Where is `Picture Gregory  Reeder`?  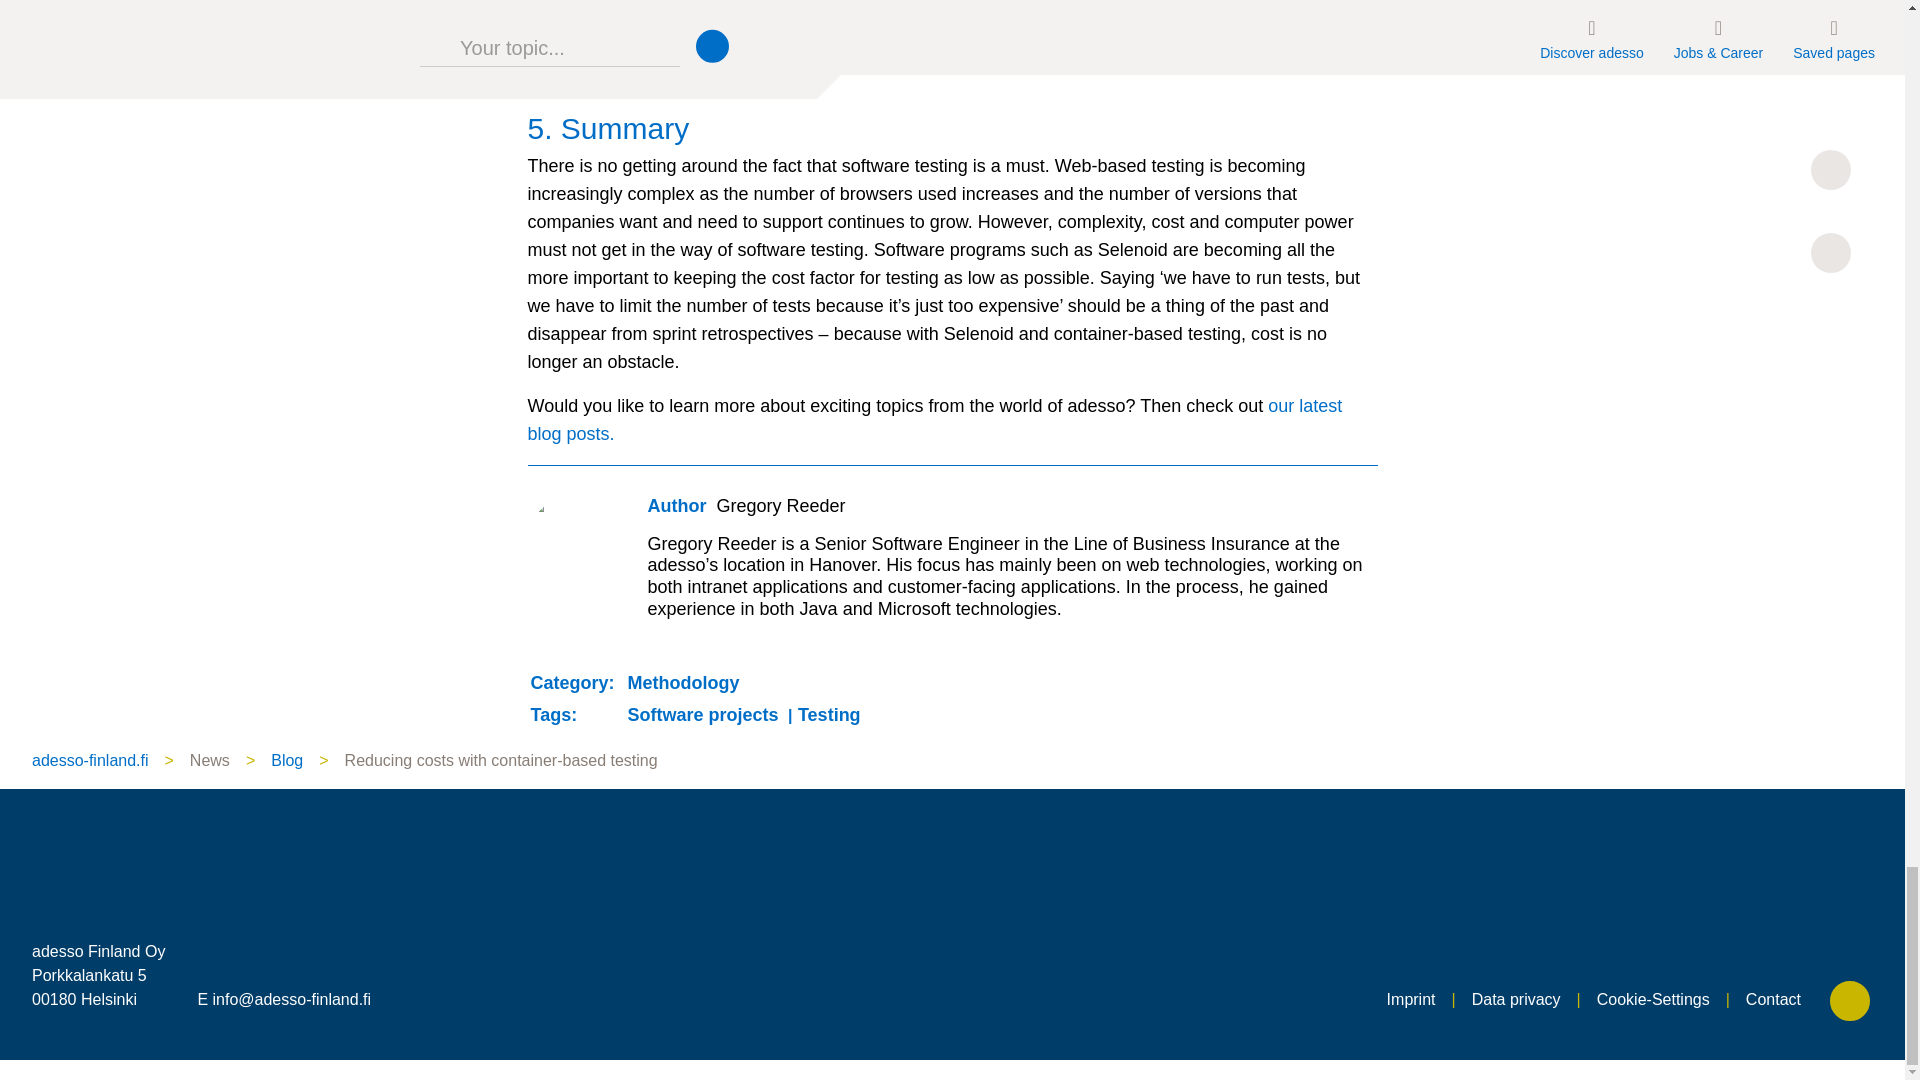
Picture Gregory  Reeder is located at coordinates (573, 540).